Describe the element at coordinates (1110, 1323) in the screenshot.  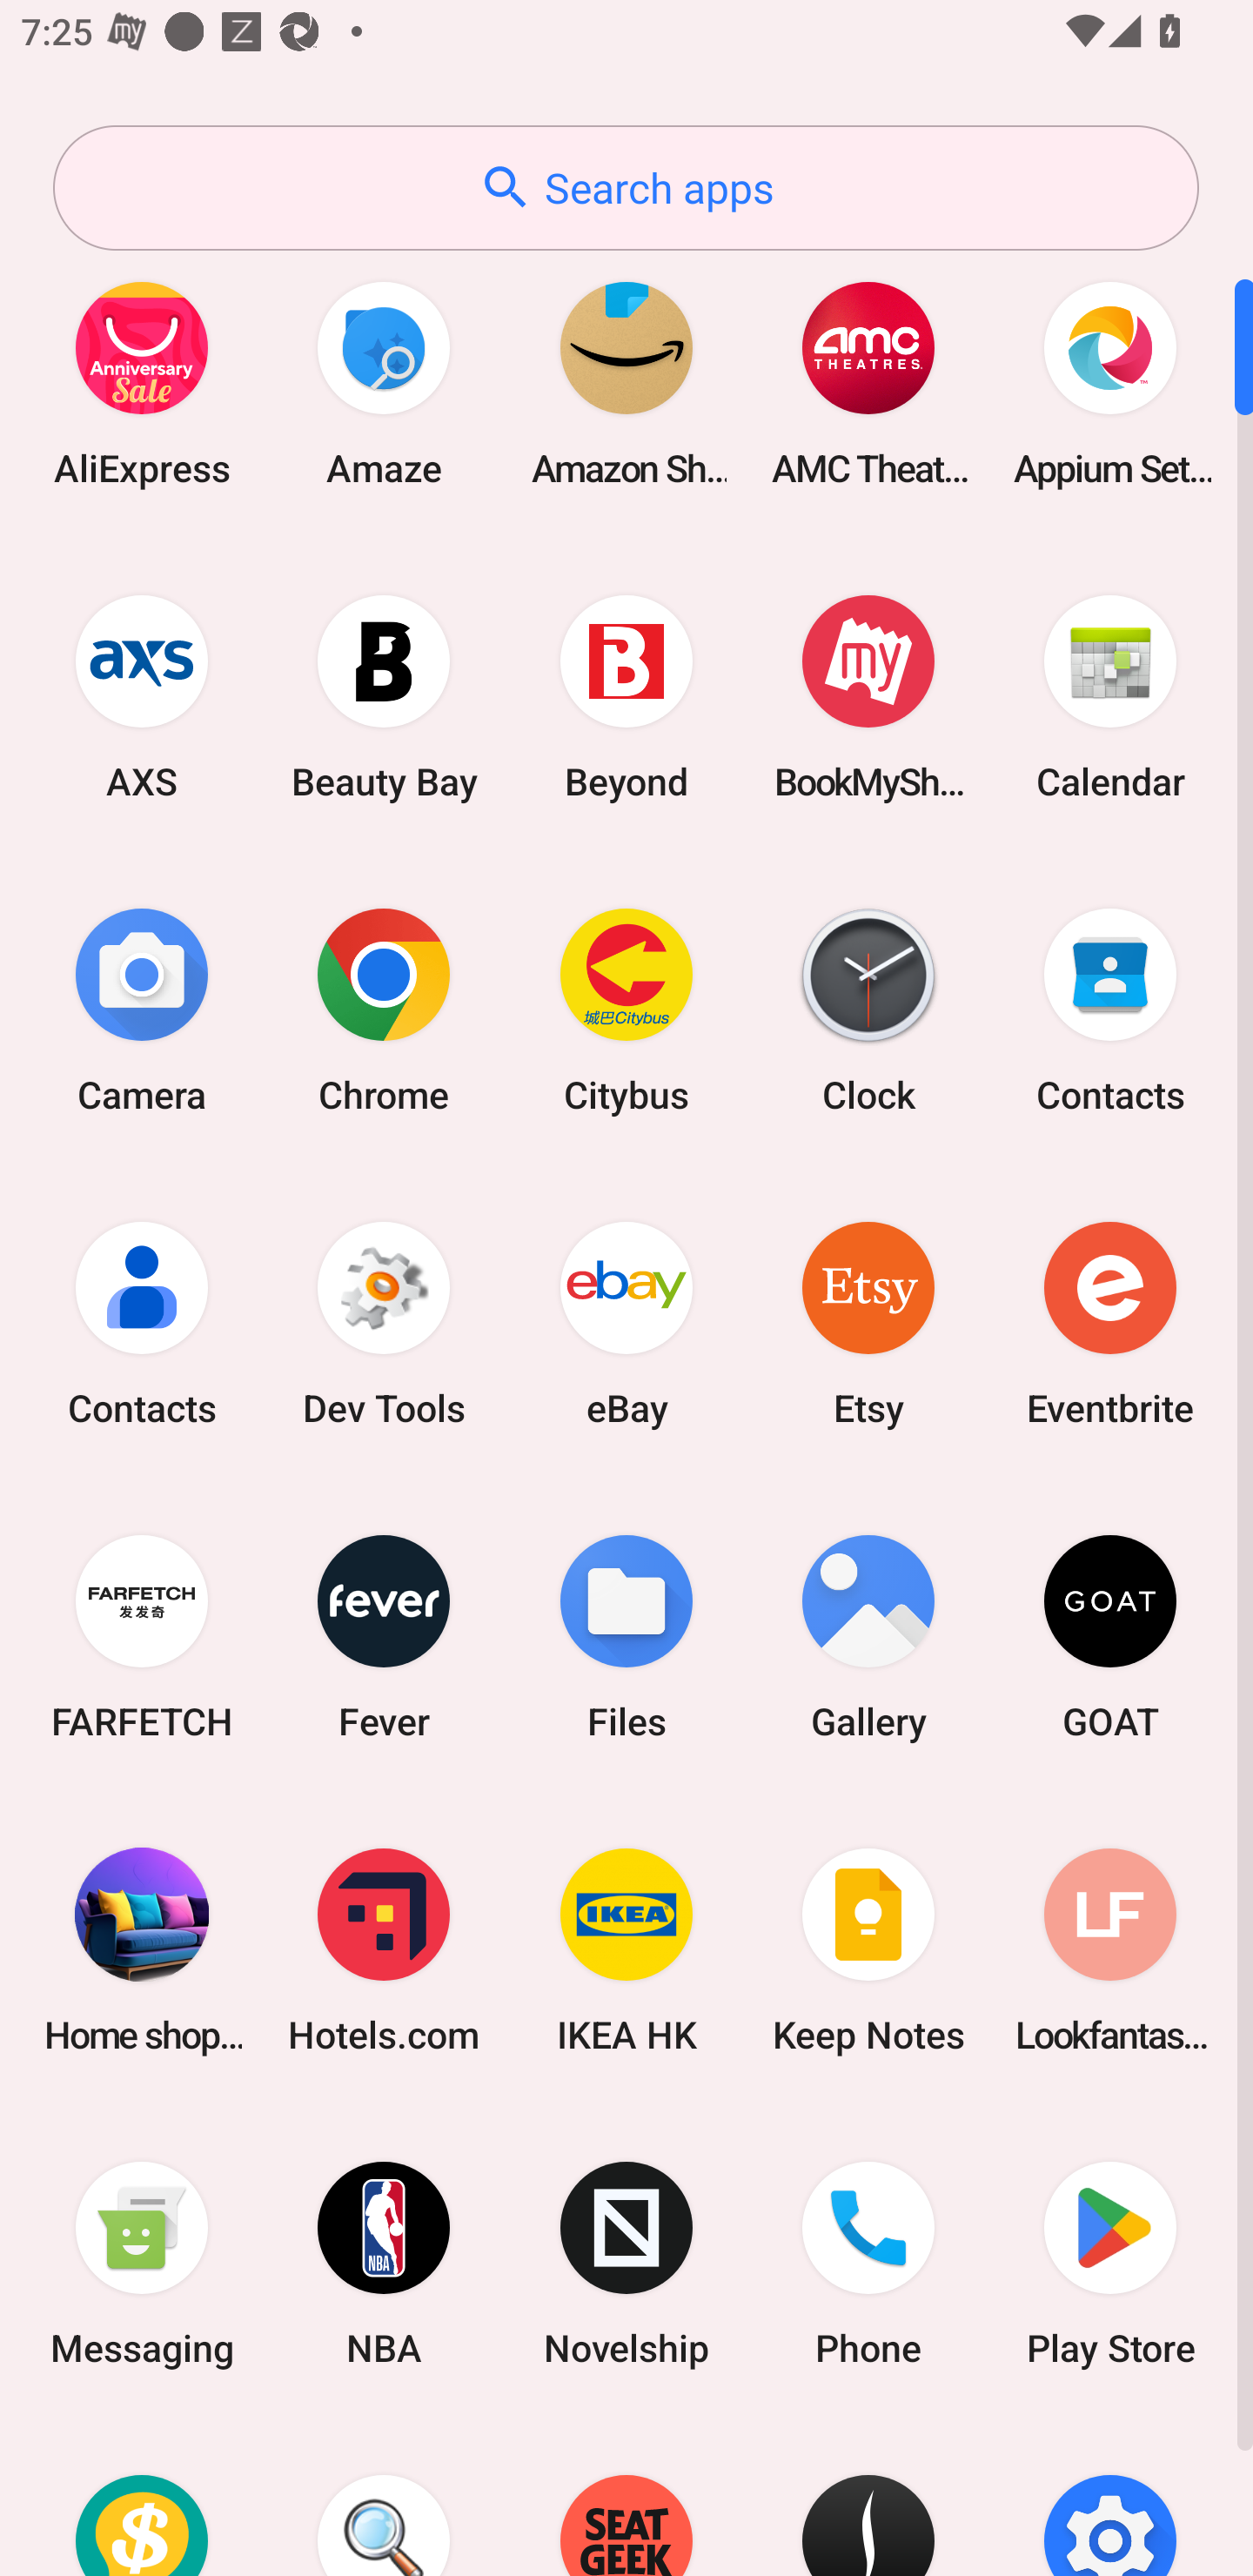
I see `Eventbrite` at that location.